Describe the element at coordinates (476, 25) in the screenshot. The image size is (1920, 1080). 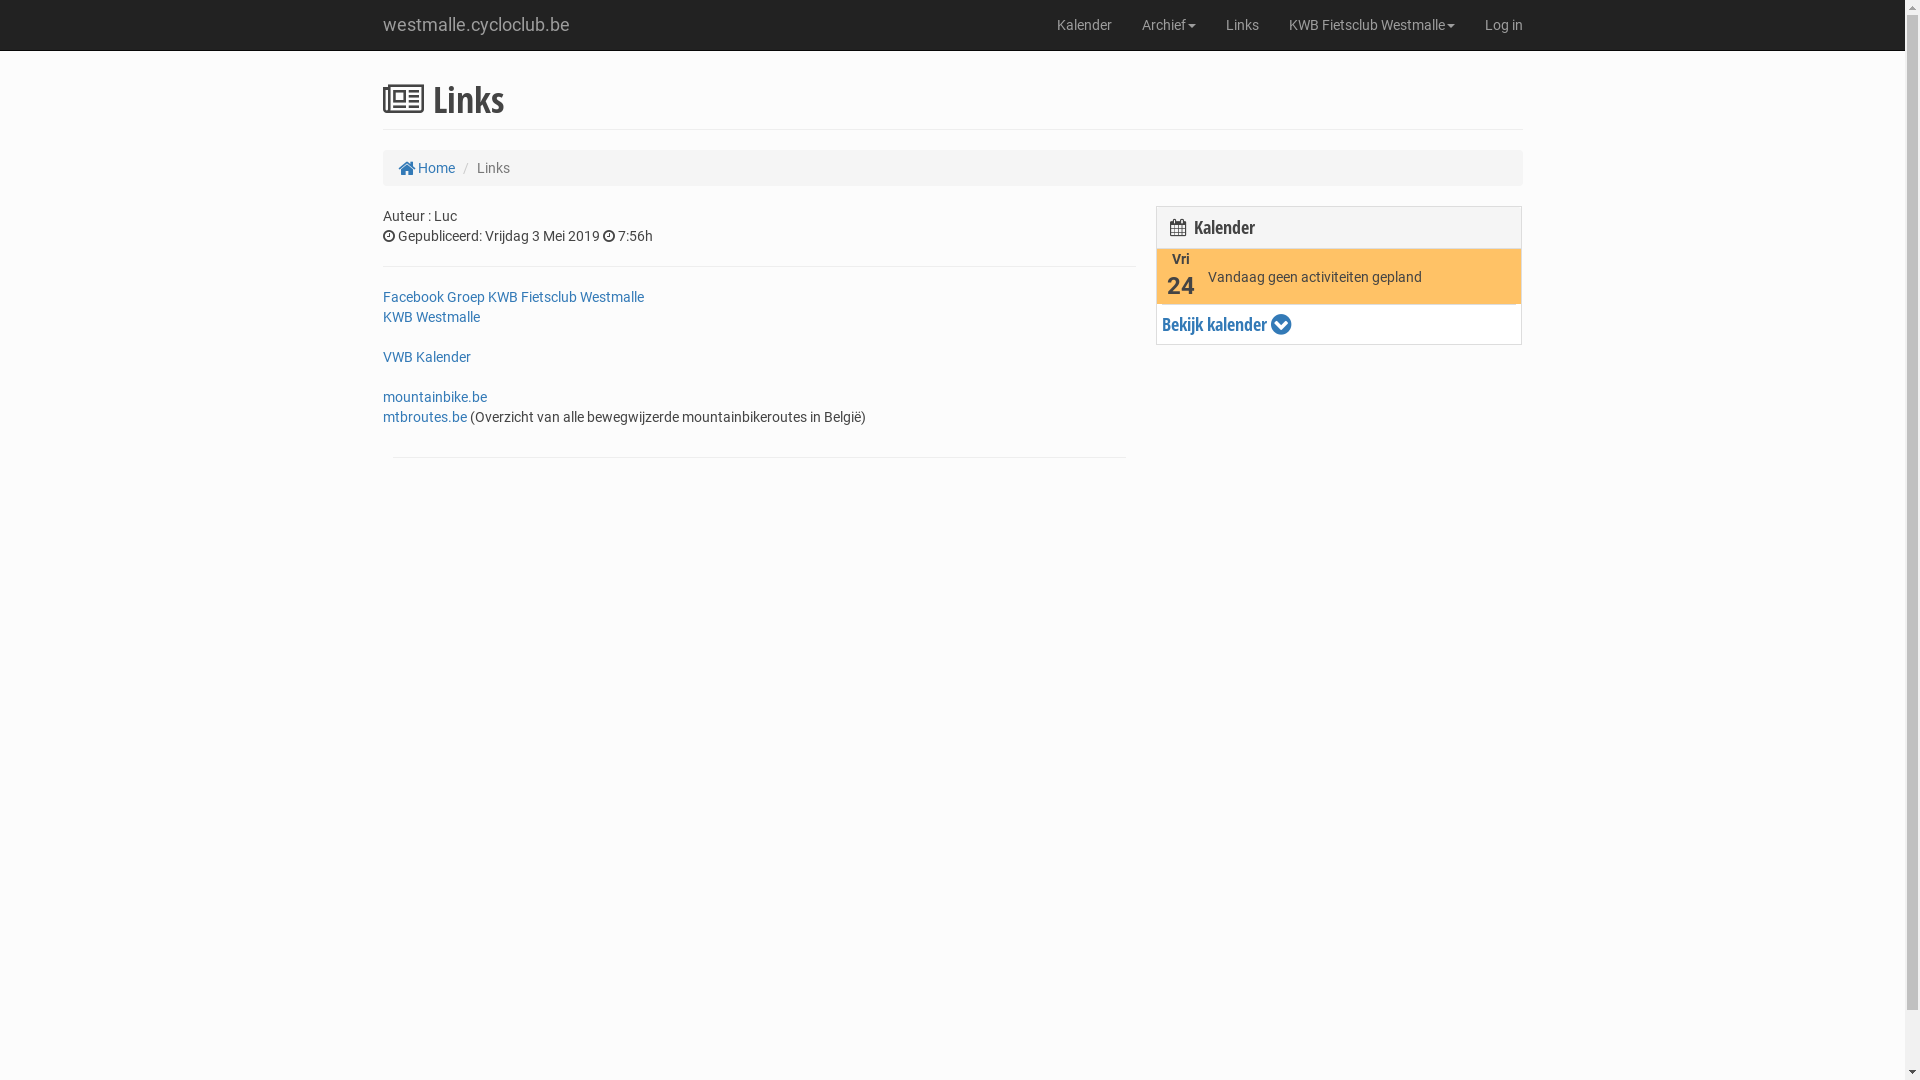
I see `westmalle.cycloclub.be` at that location.